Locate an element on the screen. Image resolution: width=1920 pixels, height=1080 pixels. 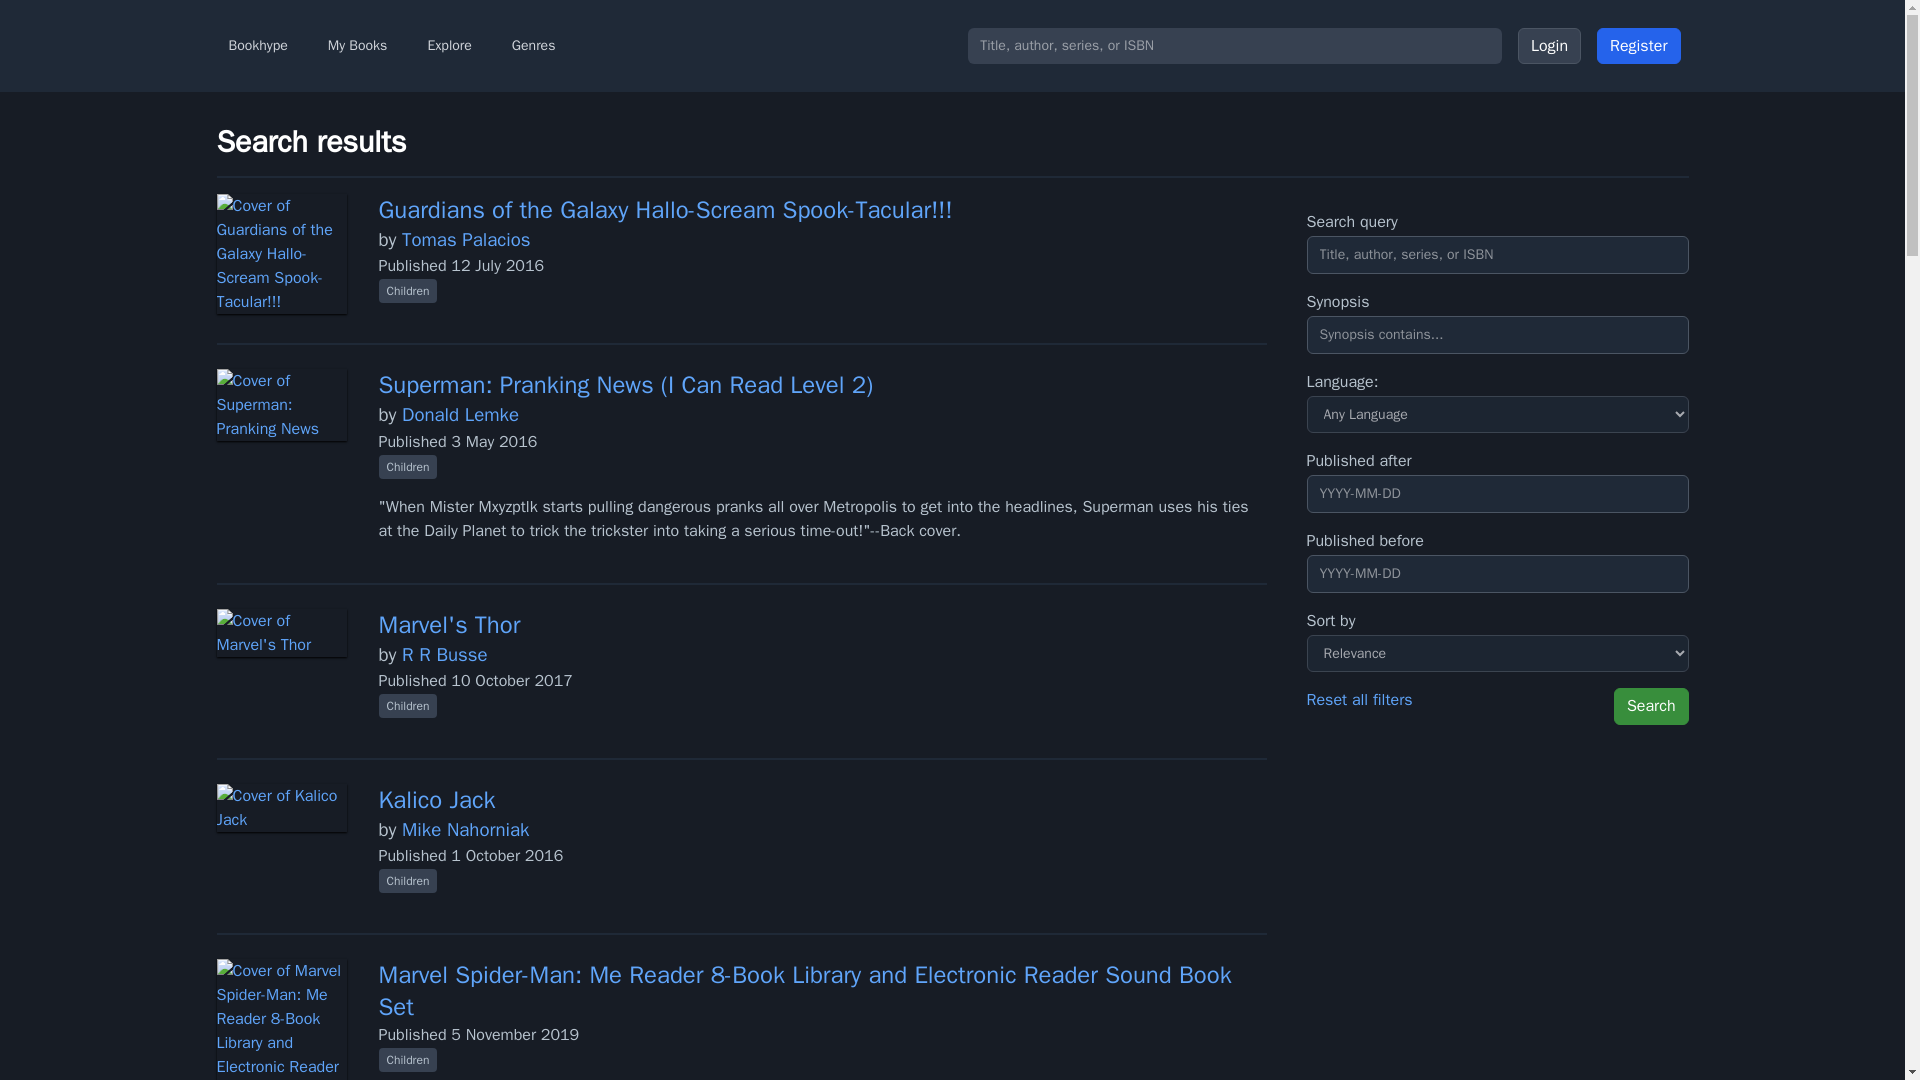
Marvel's Thor is located at coordinates (449, 625).